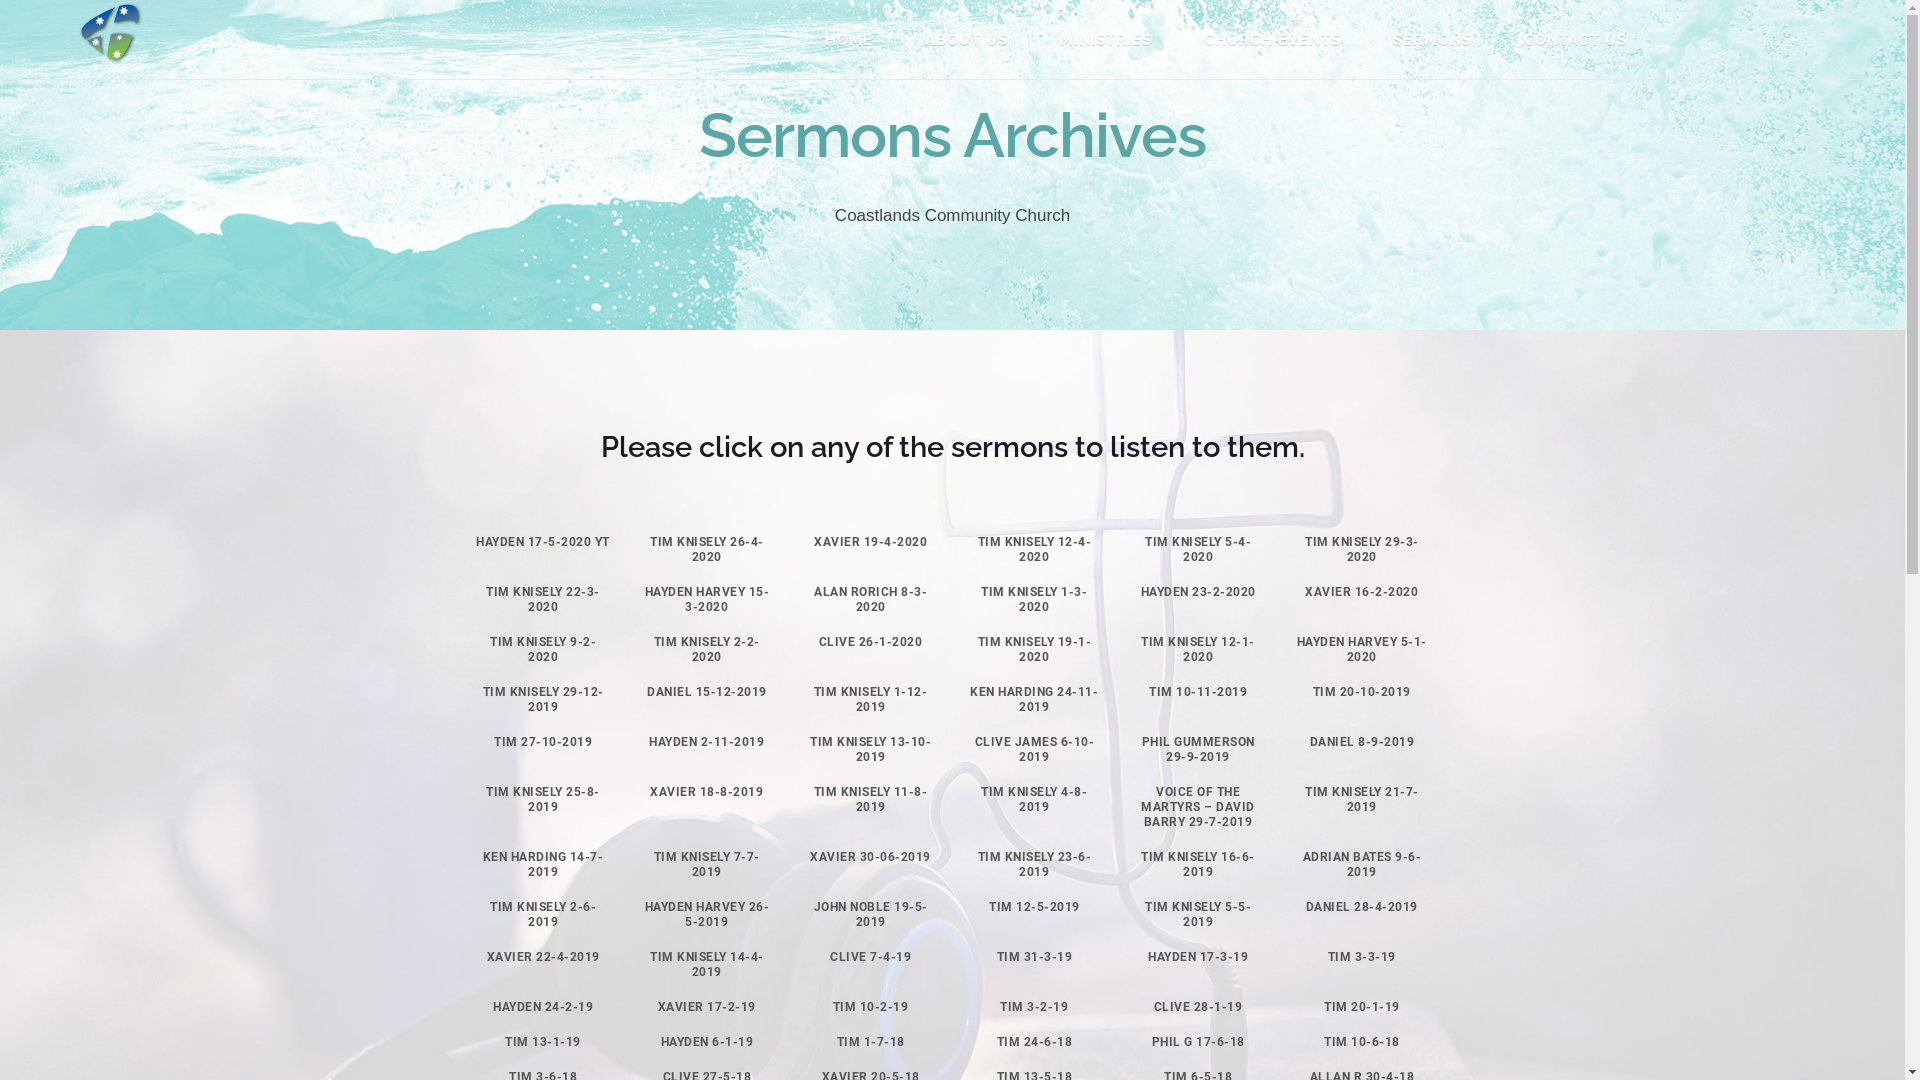  Describe the element at coordinates (1198, 957) in the screenshot. I see `HAYDEN 17-3-19` at that location.